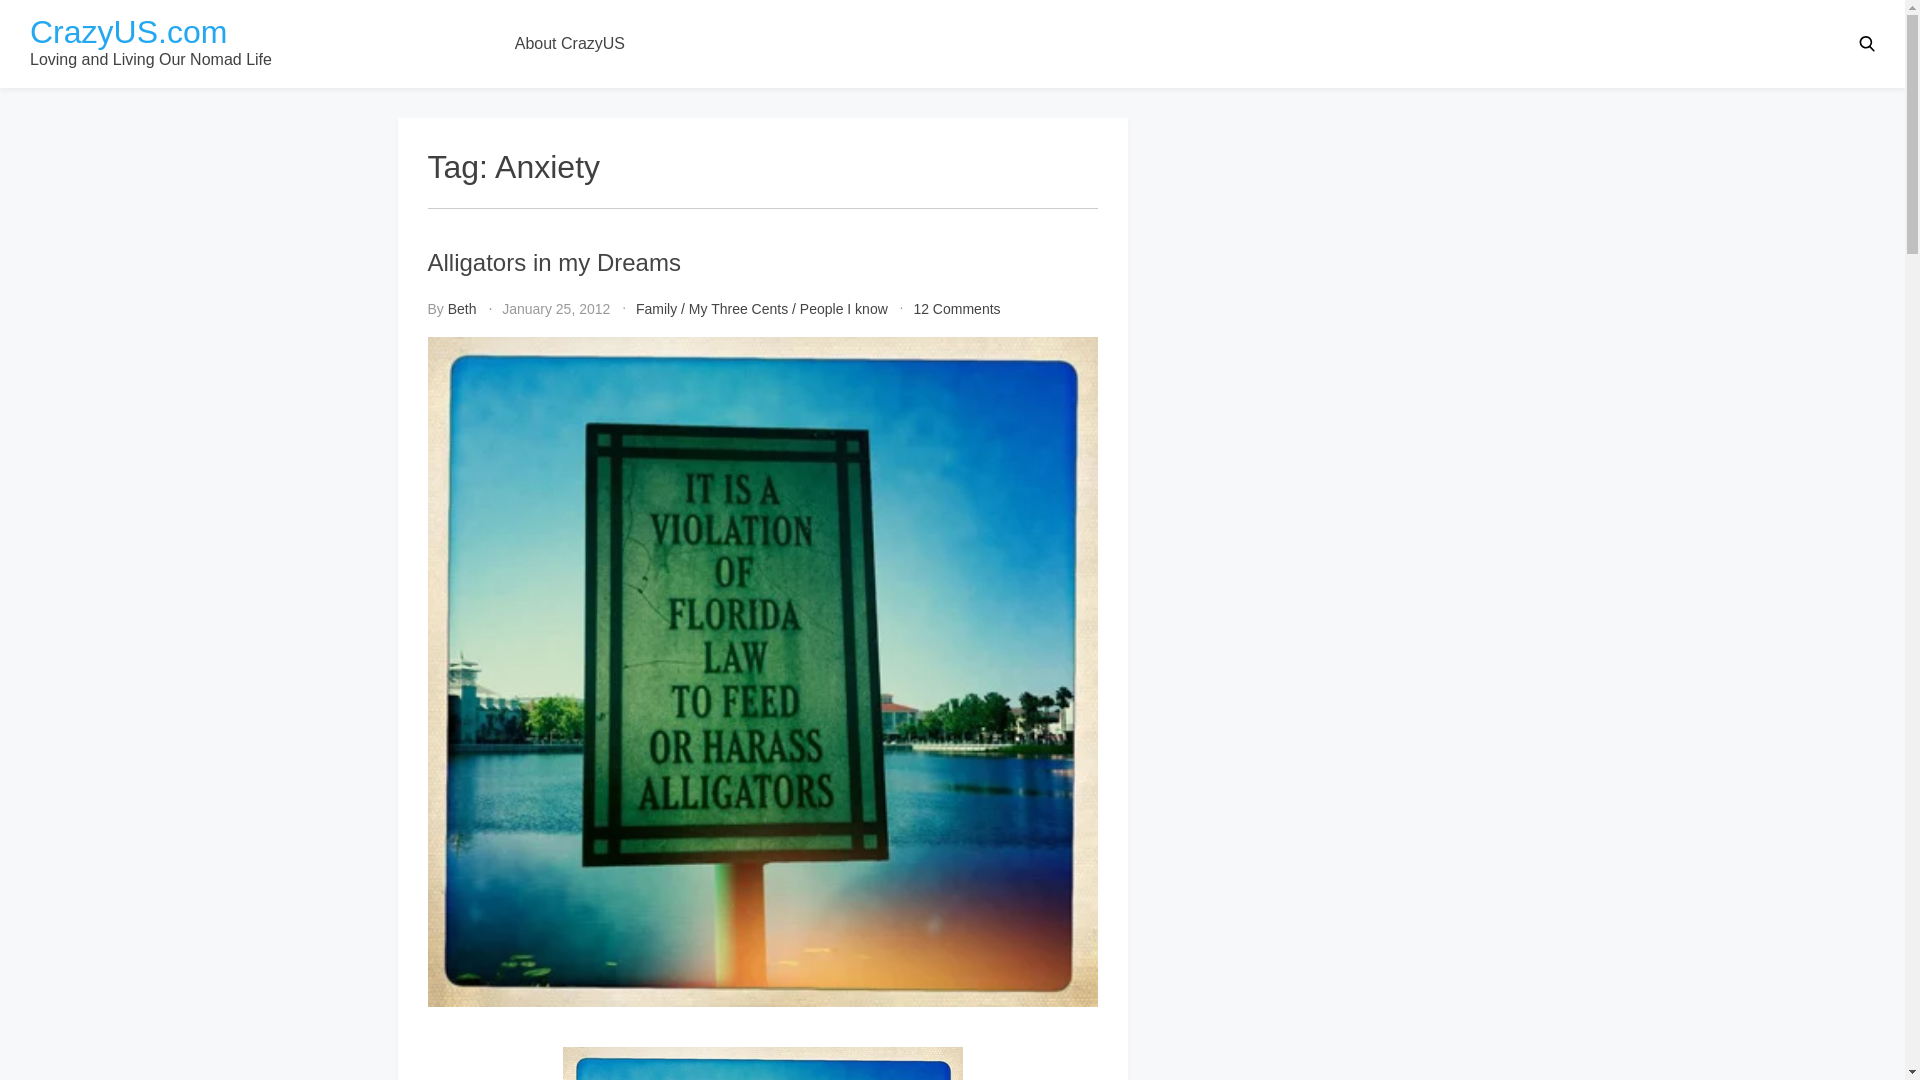  I want to click on January 25, 2012, so click(556, 309).